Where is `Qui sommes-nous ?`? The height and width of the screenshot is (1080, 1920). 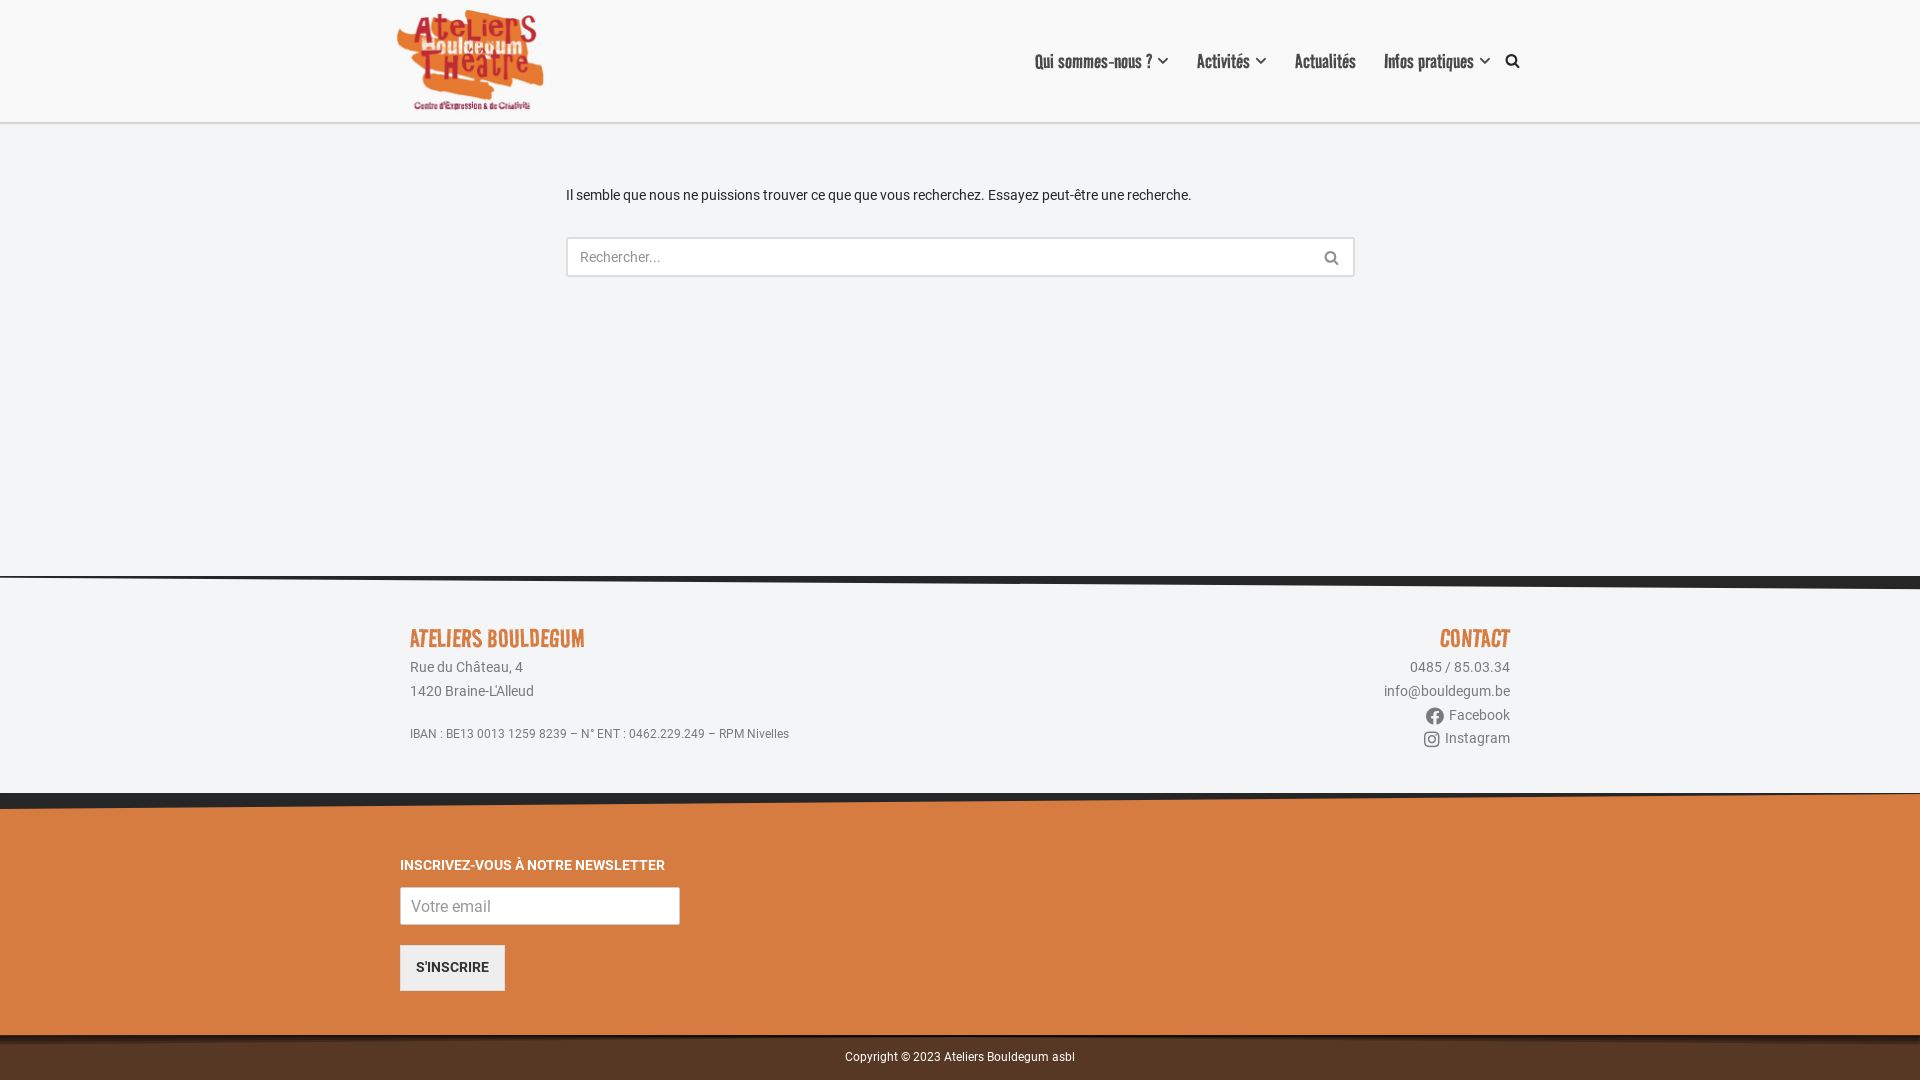
Qui sommes-nous ? is located at coordinates (1094, 60).